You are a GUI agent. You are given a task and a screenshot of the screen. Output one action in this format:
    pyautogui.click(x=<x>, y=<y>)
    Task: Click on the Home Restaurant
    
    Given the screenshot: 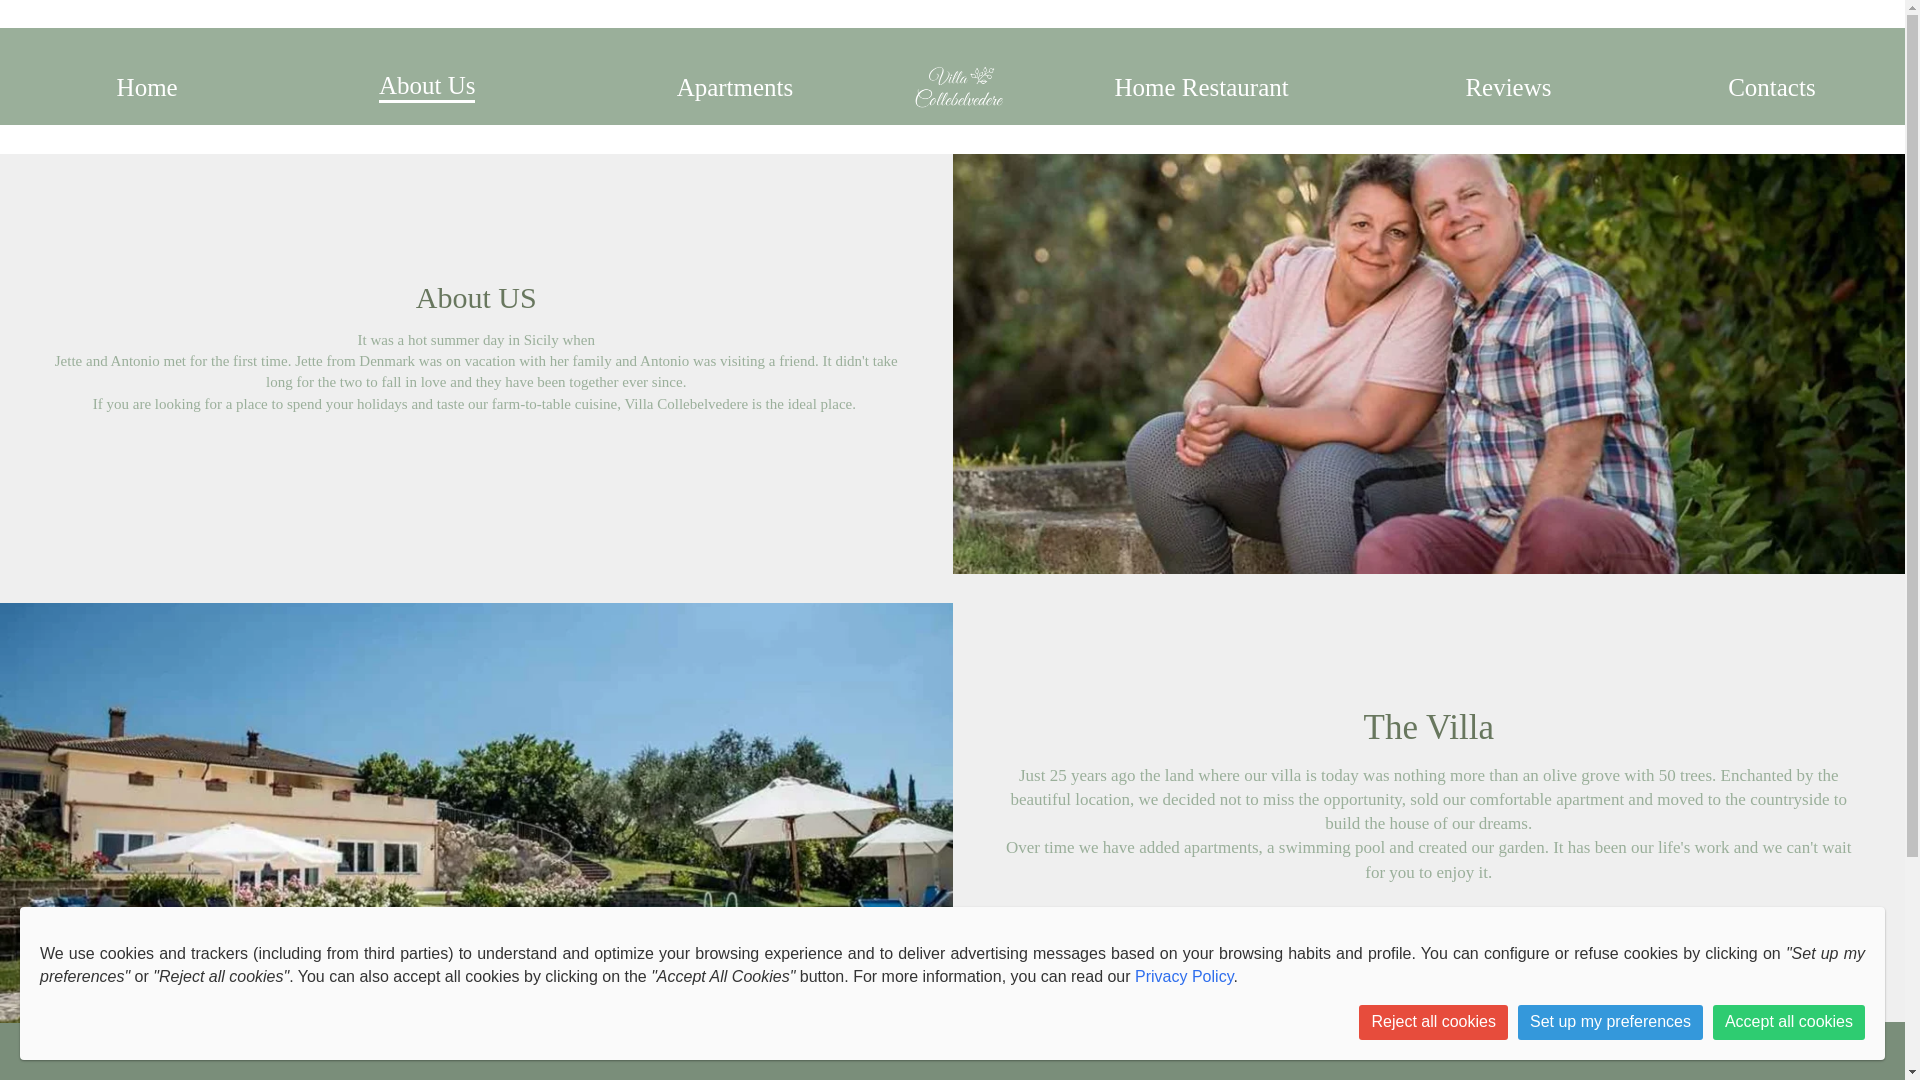 What is the action you would take?
    pyautogui.click(x=1200, y=88)
    